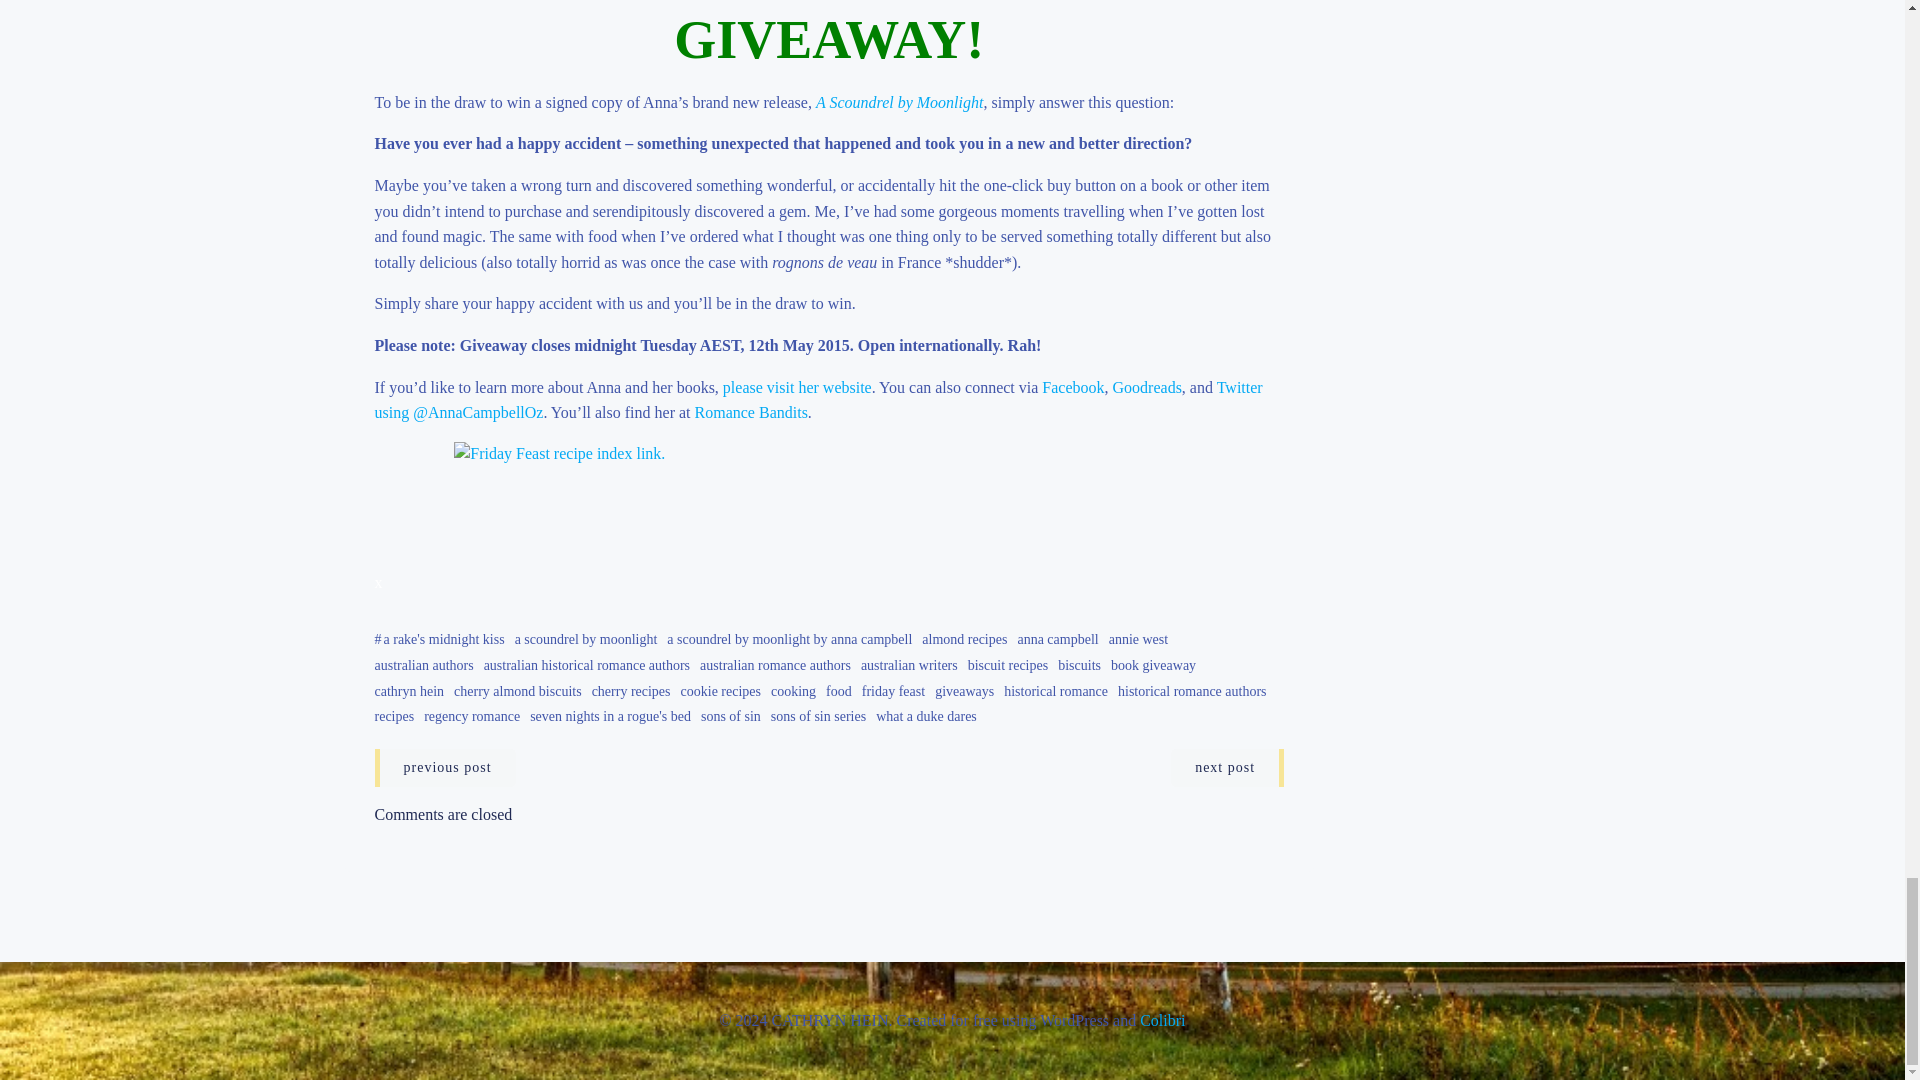  What do you see at coordinates (964, 639) in the screenshot?
I see `almond recipes Tag` at bounding box center [964, 639].